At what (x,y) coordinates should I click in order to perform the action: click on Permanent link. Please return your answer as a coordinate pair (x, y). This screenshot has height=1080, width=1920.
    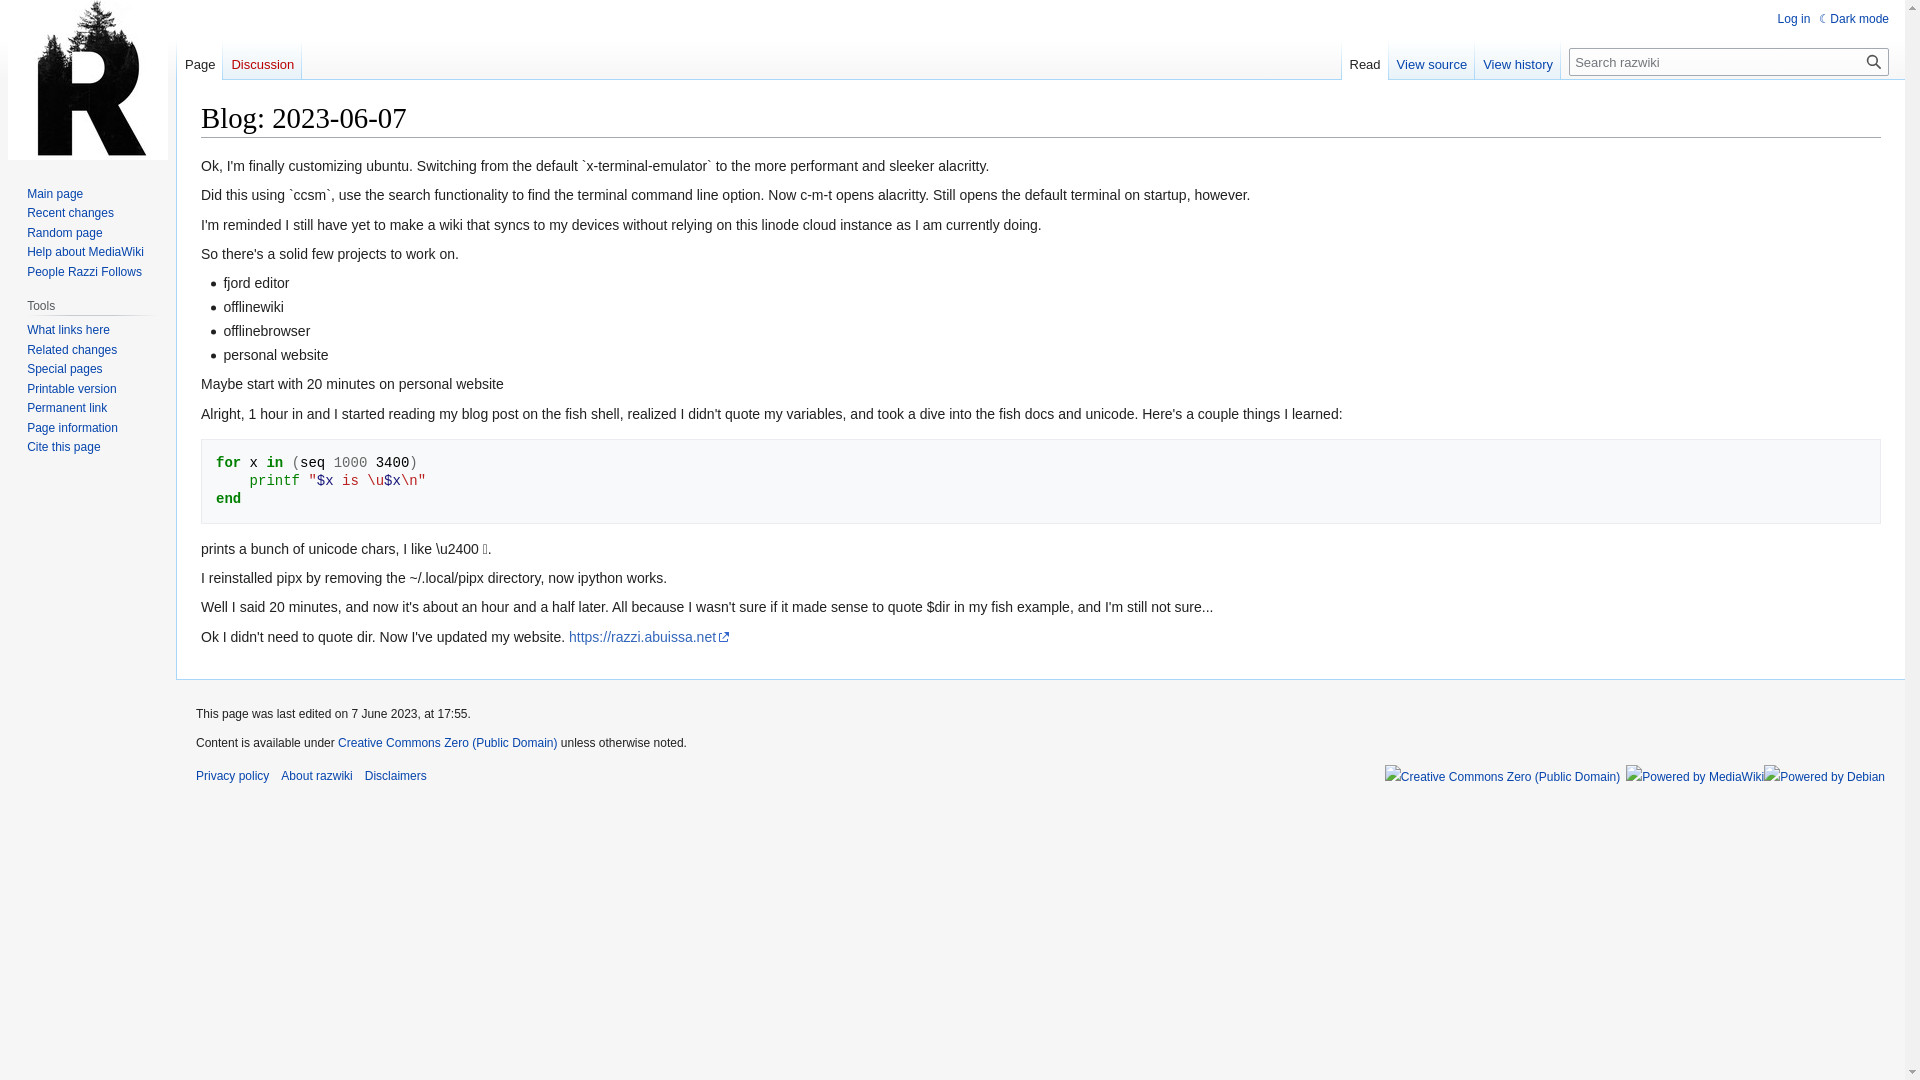
    Looking at the image, I should click on (66, 407).